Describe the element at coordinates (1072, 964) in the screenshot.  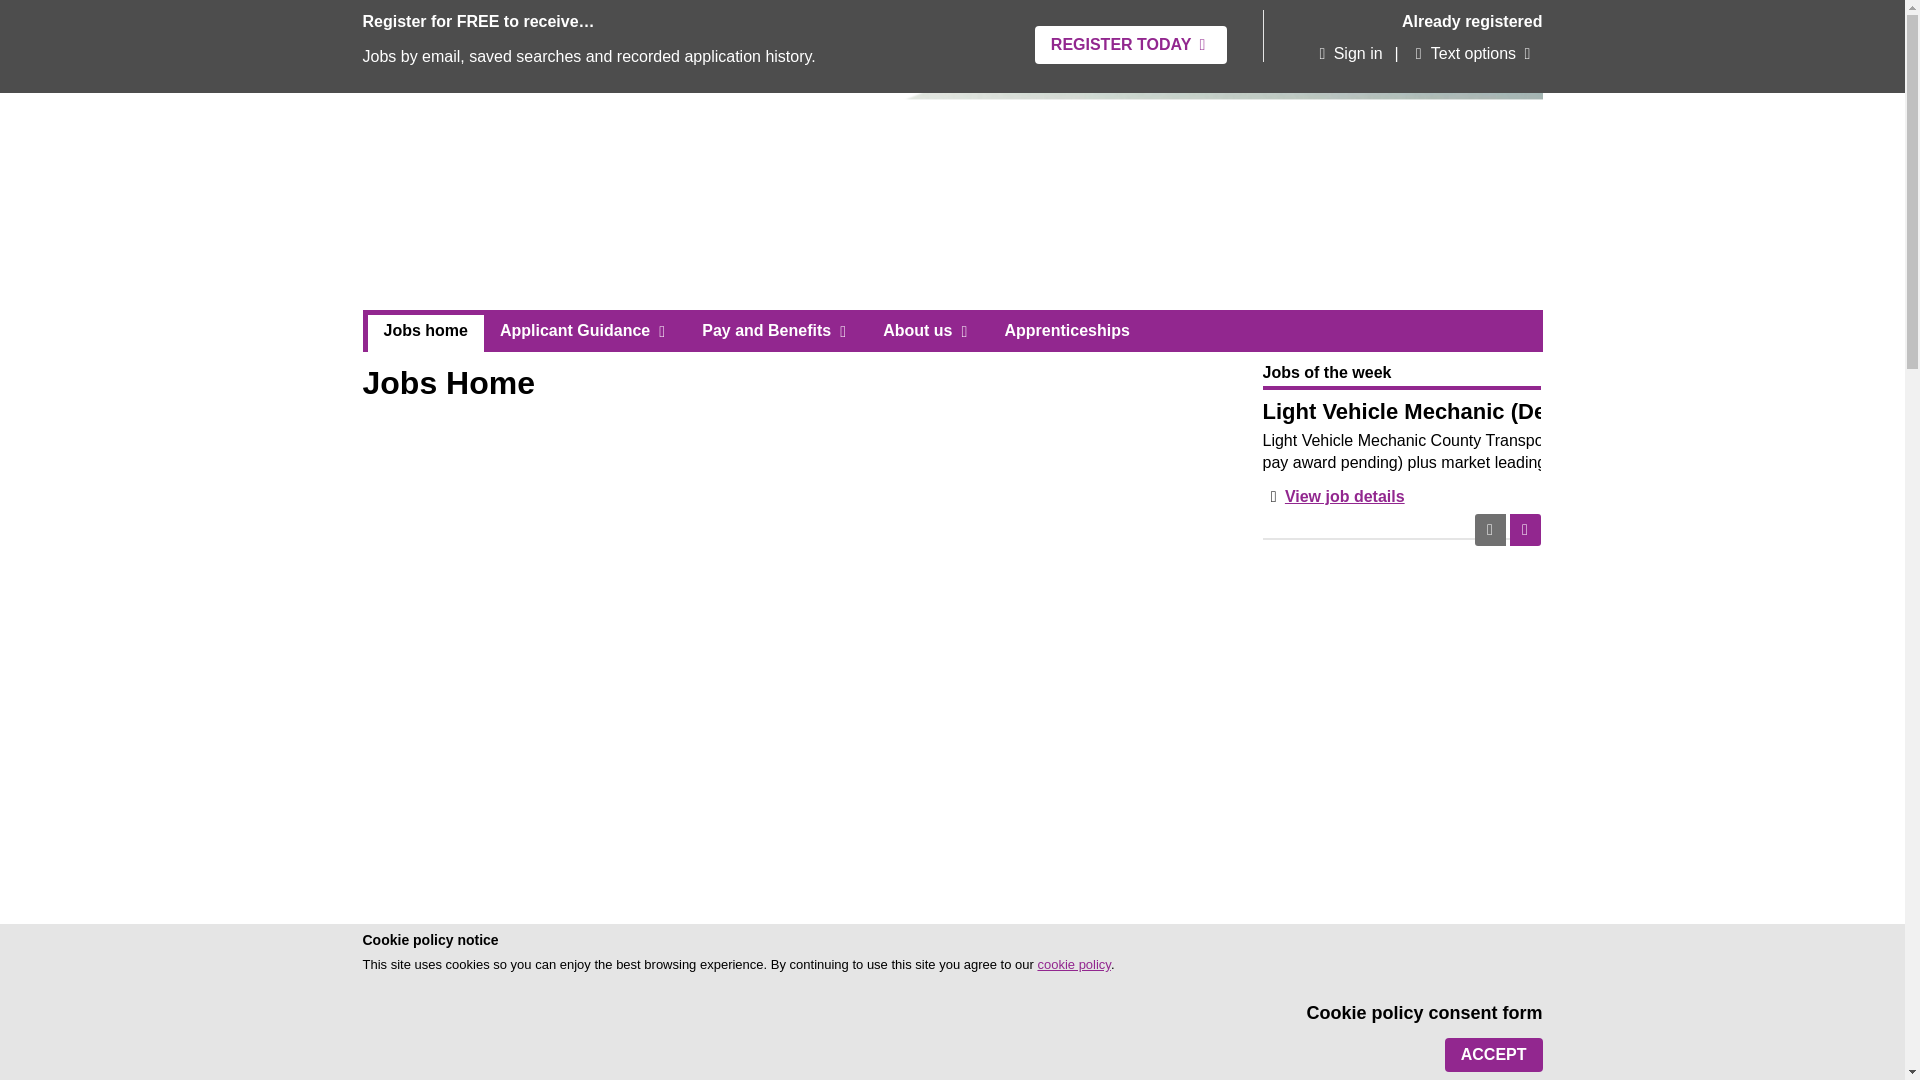
I see `Cookie Policy` at that location.